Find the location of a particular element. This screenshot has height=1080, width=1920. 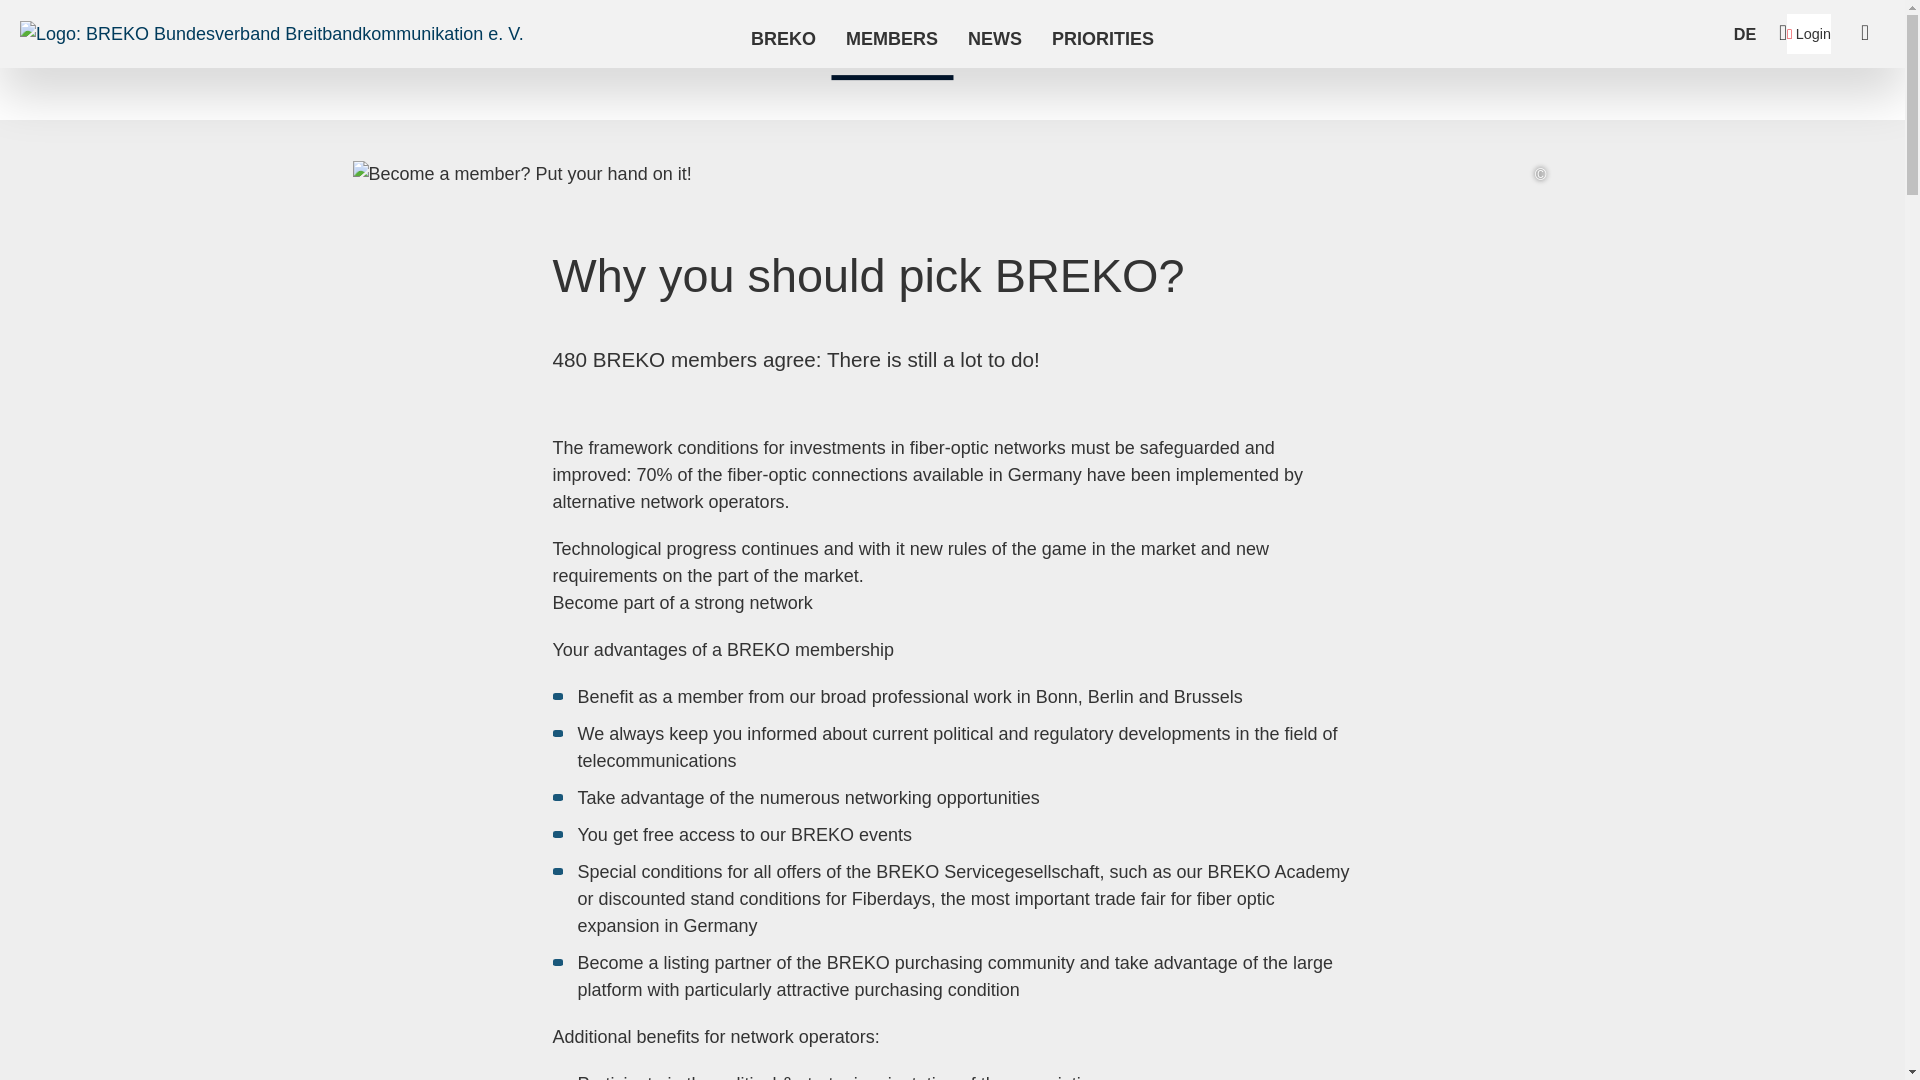

NEWS is located at coordinates (994, 40).